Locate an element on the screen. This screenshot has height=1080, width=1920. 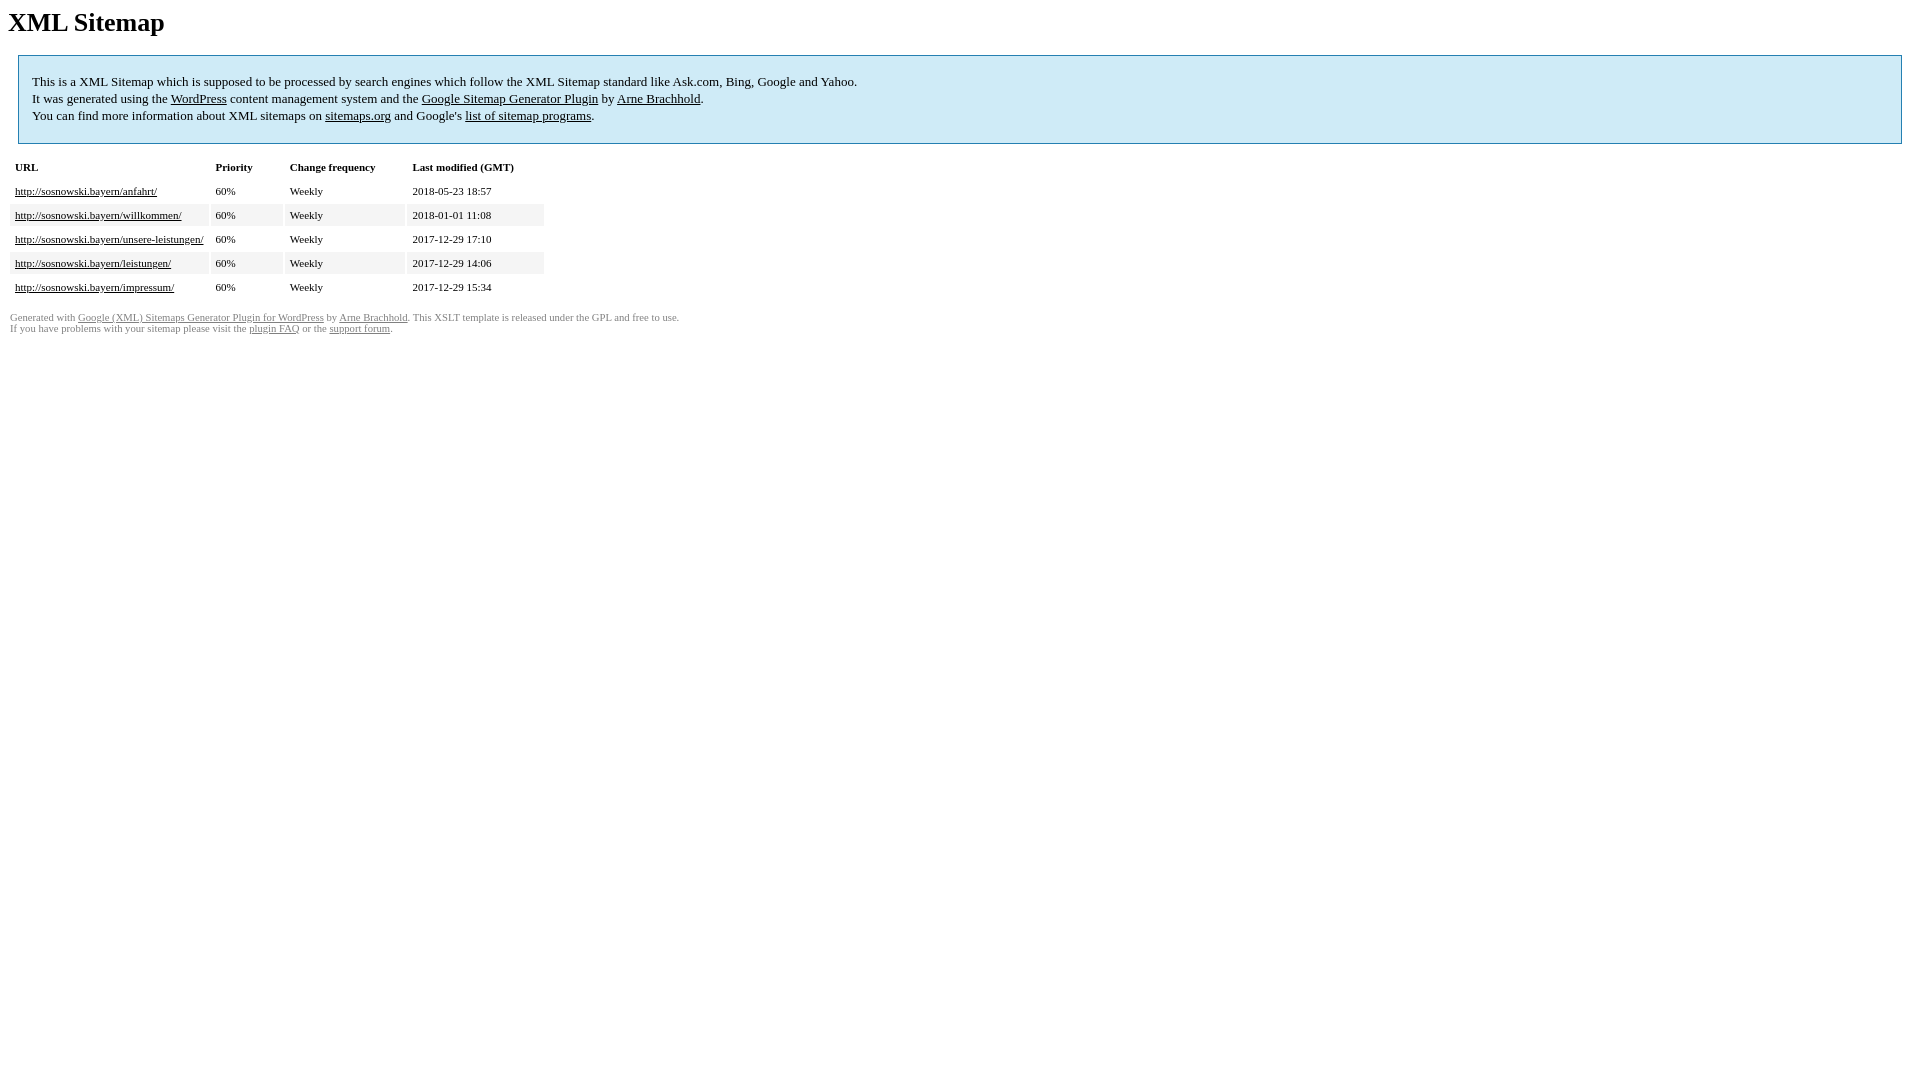
http://sosnowski.bayern/leistungen/ is located at coordinates (93, 263).